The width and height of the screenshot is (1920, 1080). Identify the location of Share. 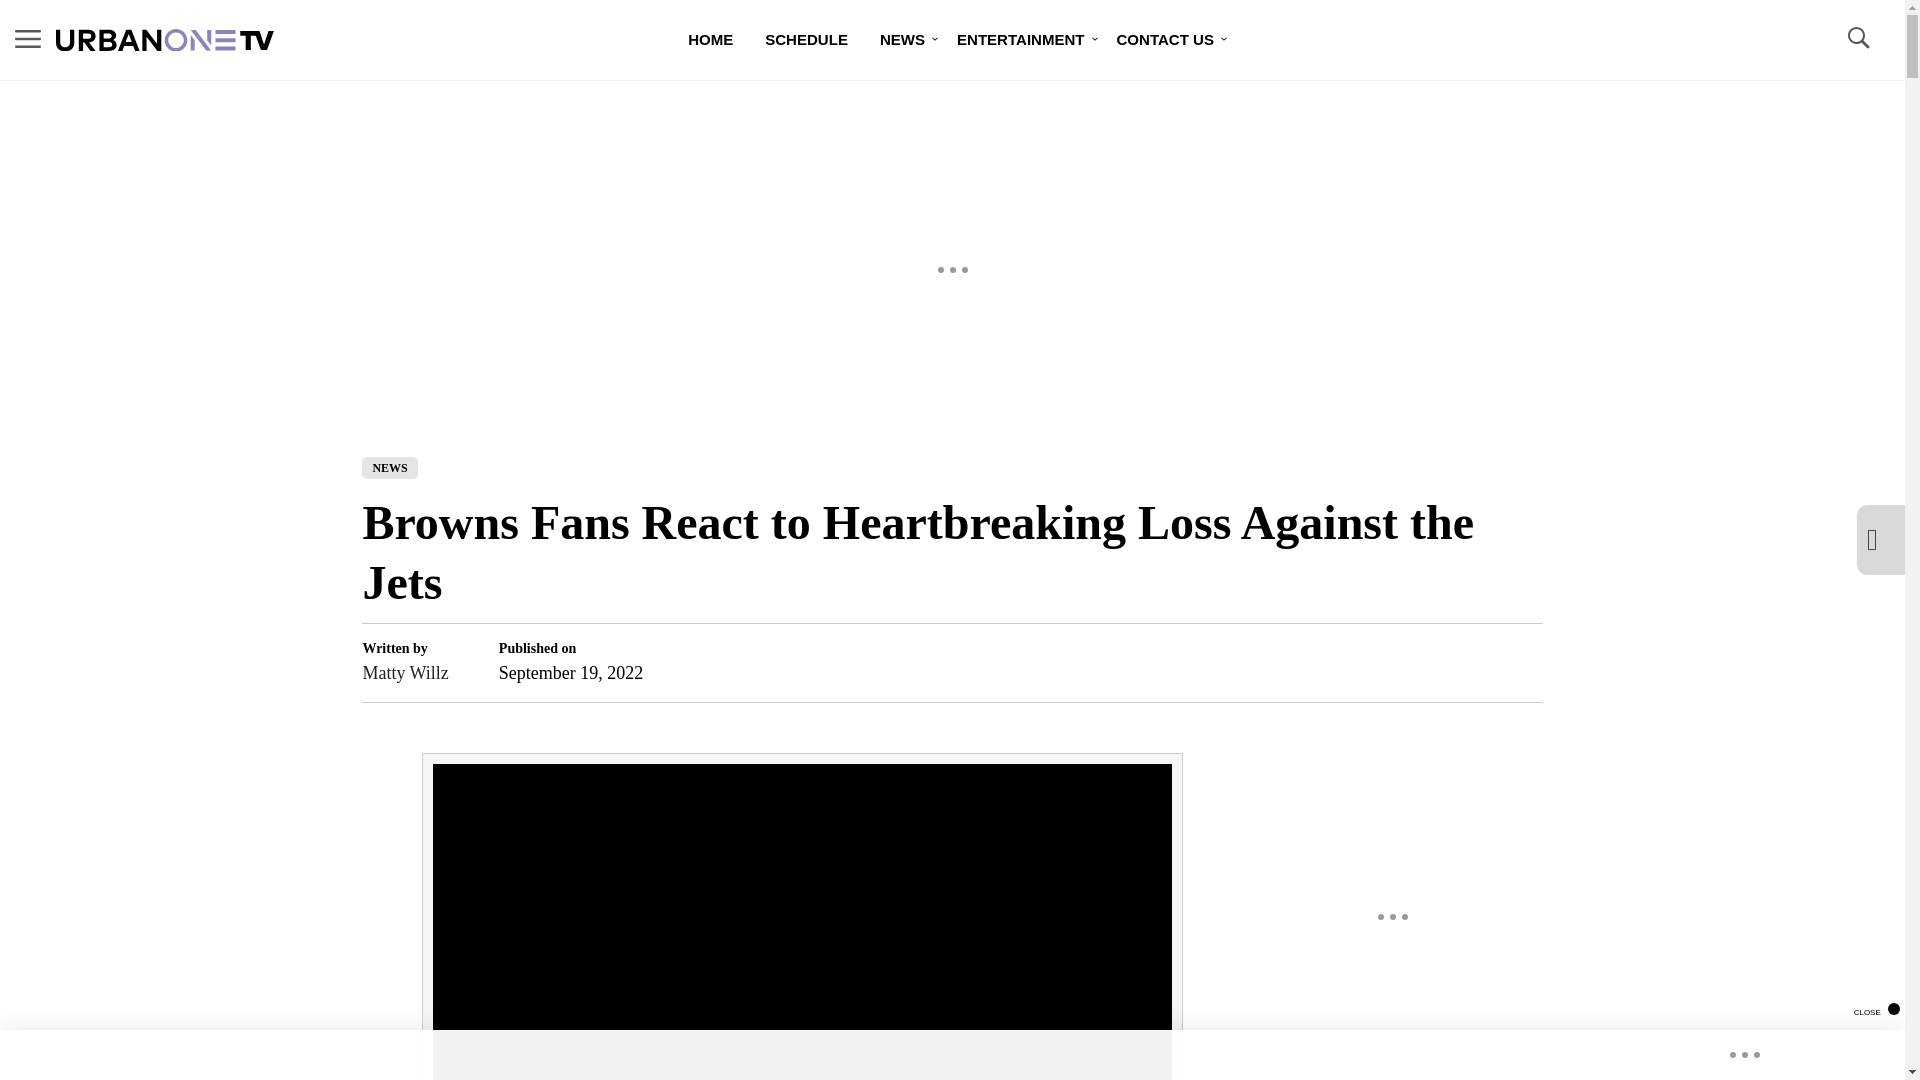
(1492, 662).